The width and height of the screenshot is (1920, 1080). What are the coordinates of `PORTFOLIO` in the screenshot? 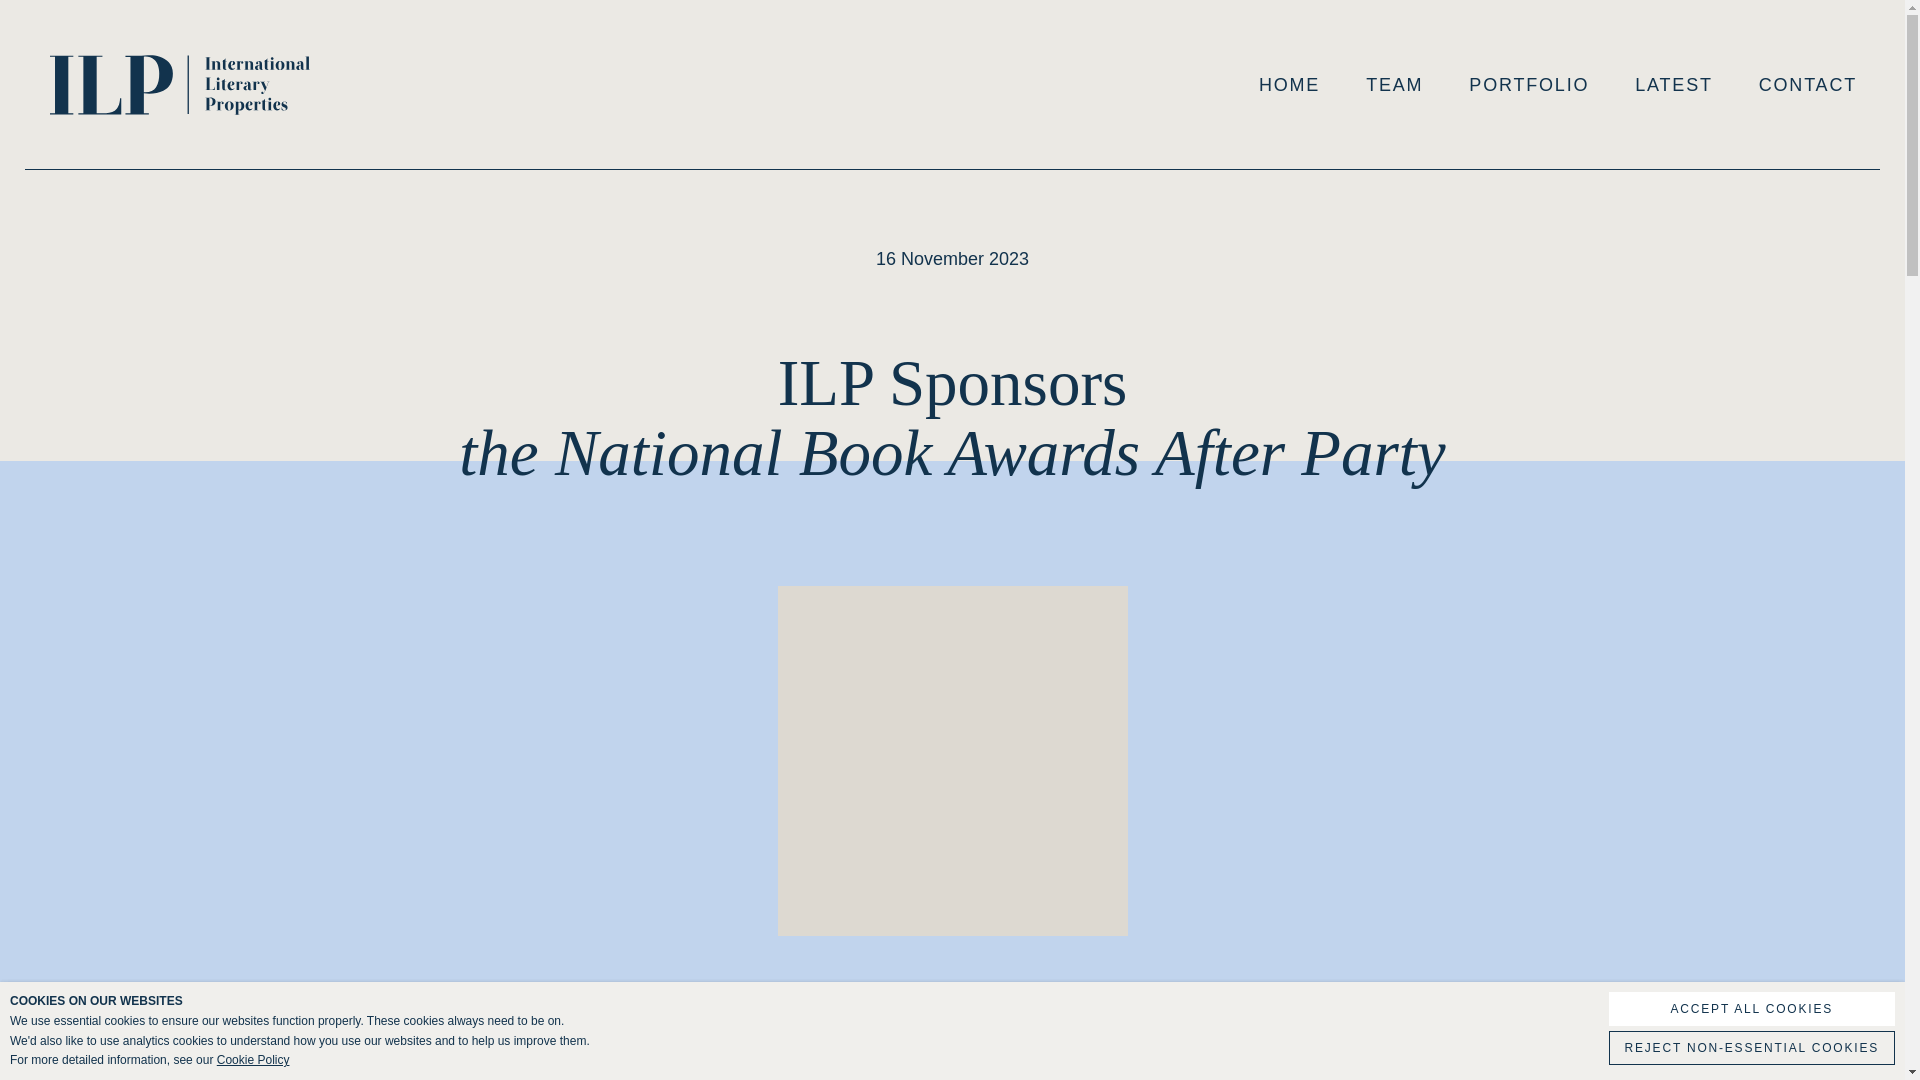 It's located at (1528, 84).